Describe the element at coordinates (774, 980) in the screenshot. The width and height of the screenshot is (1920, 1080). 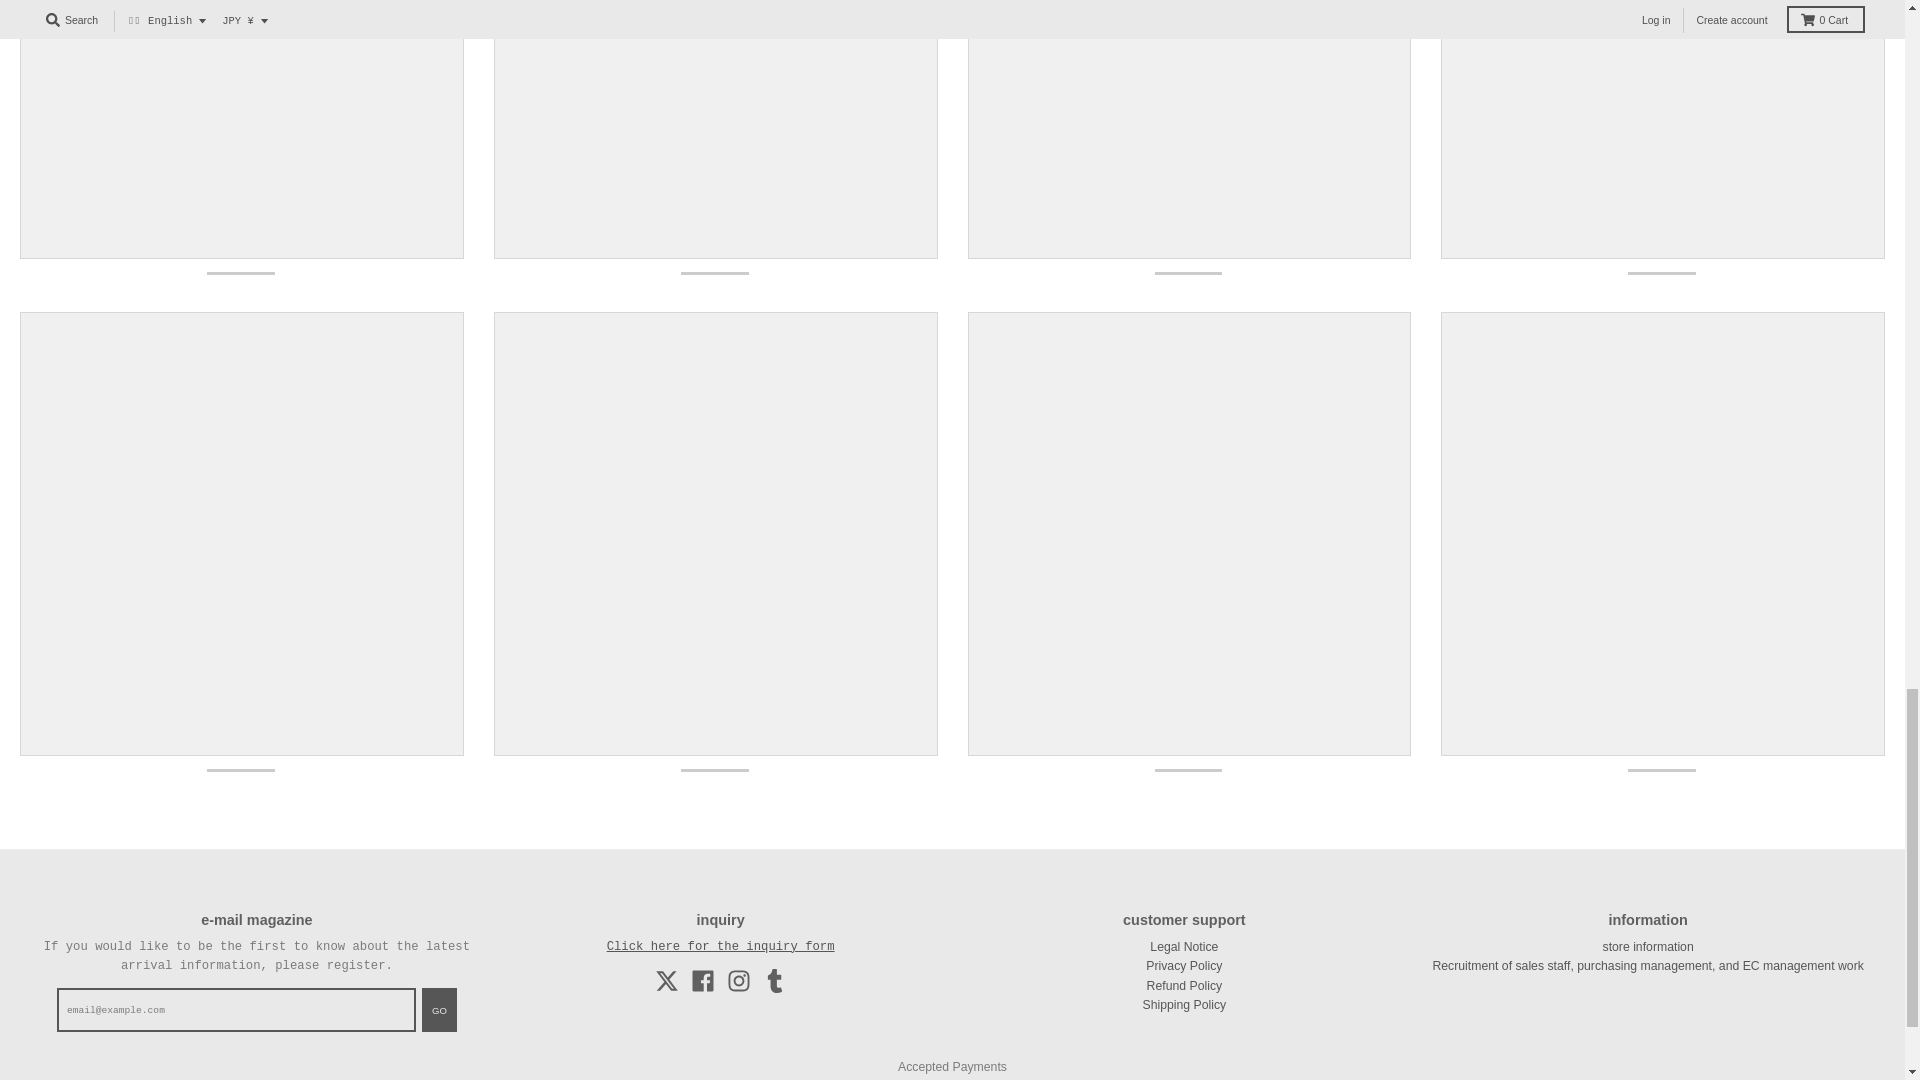
I see `Tumblr - RADD LOUNGE` at that location.